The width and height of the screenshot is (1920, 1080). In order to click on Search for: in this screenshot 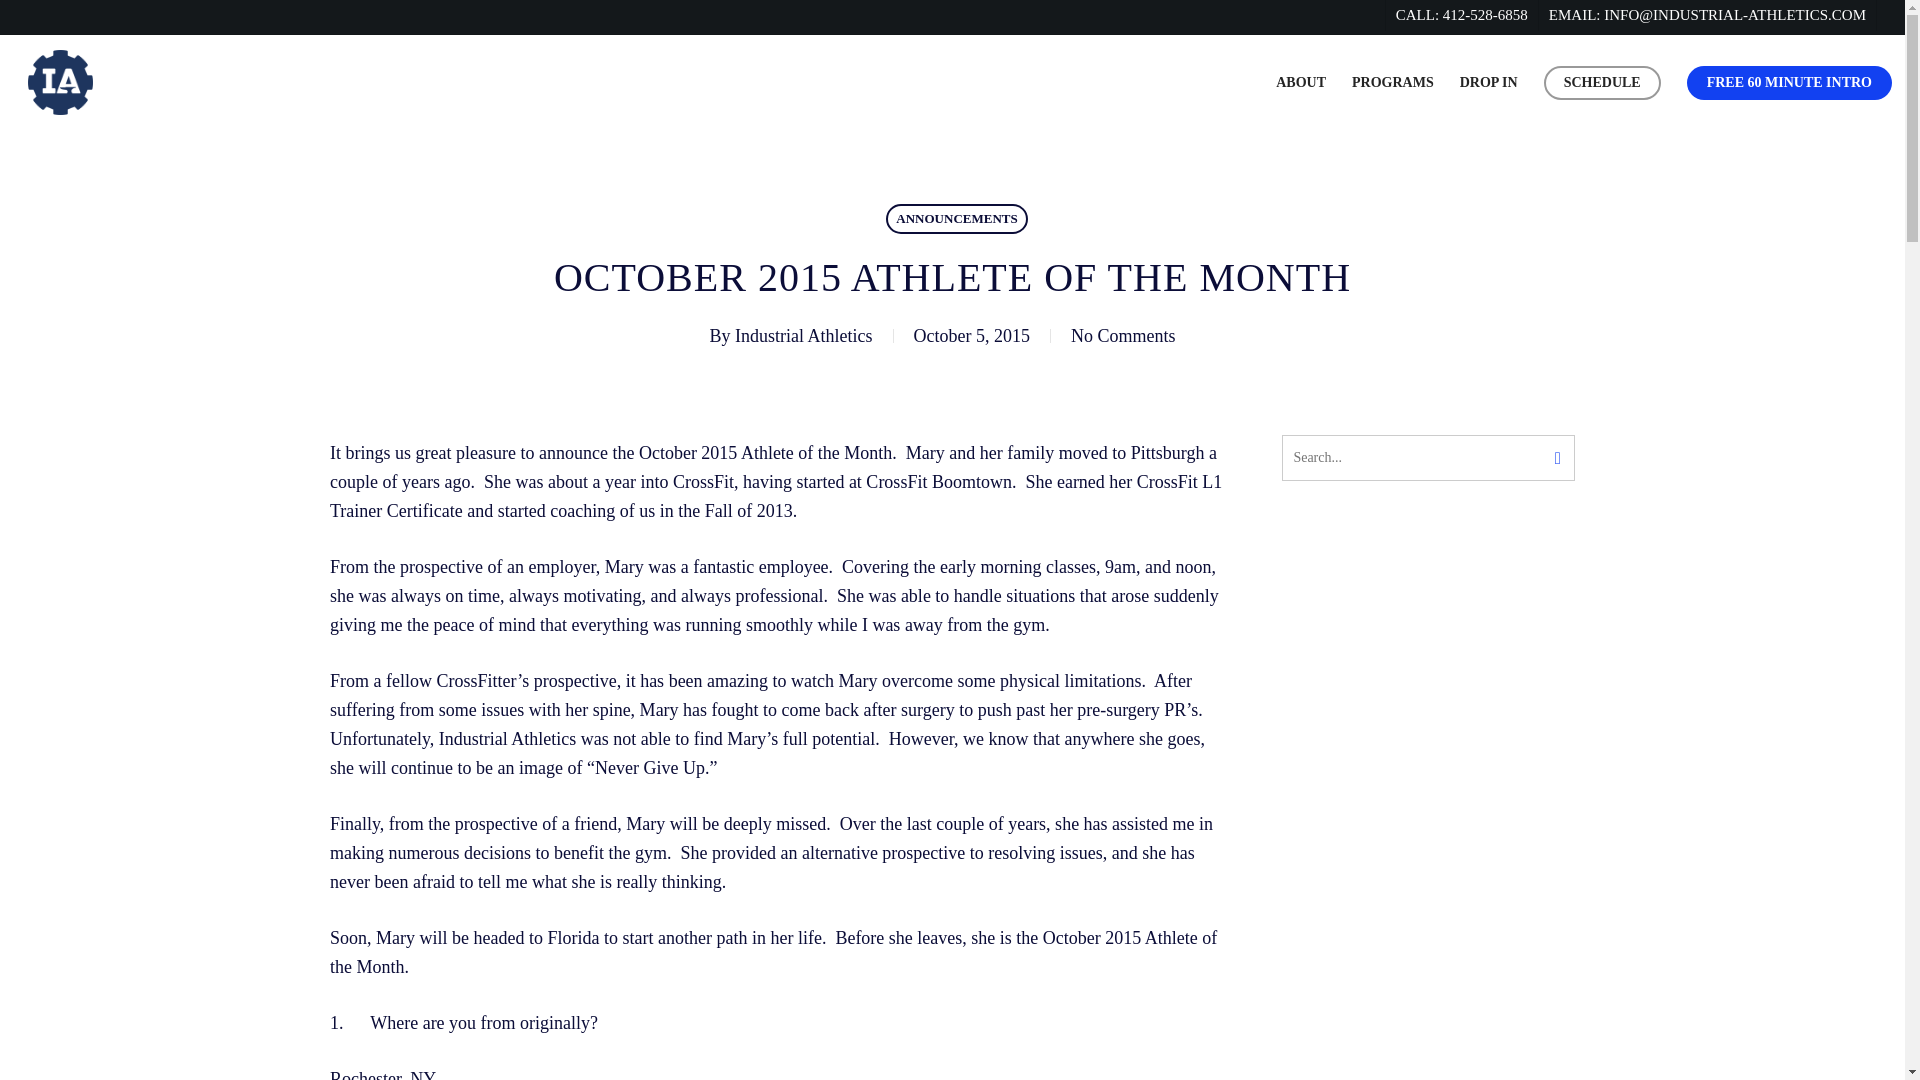, I will do `click(1428, 458)`.